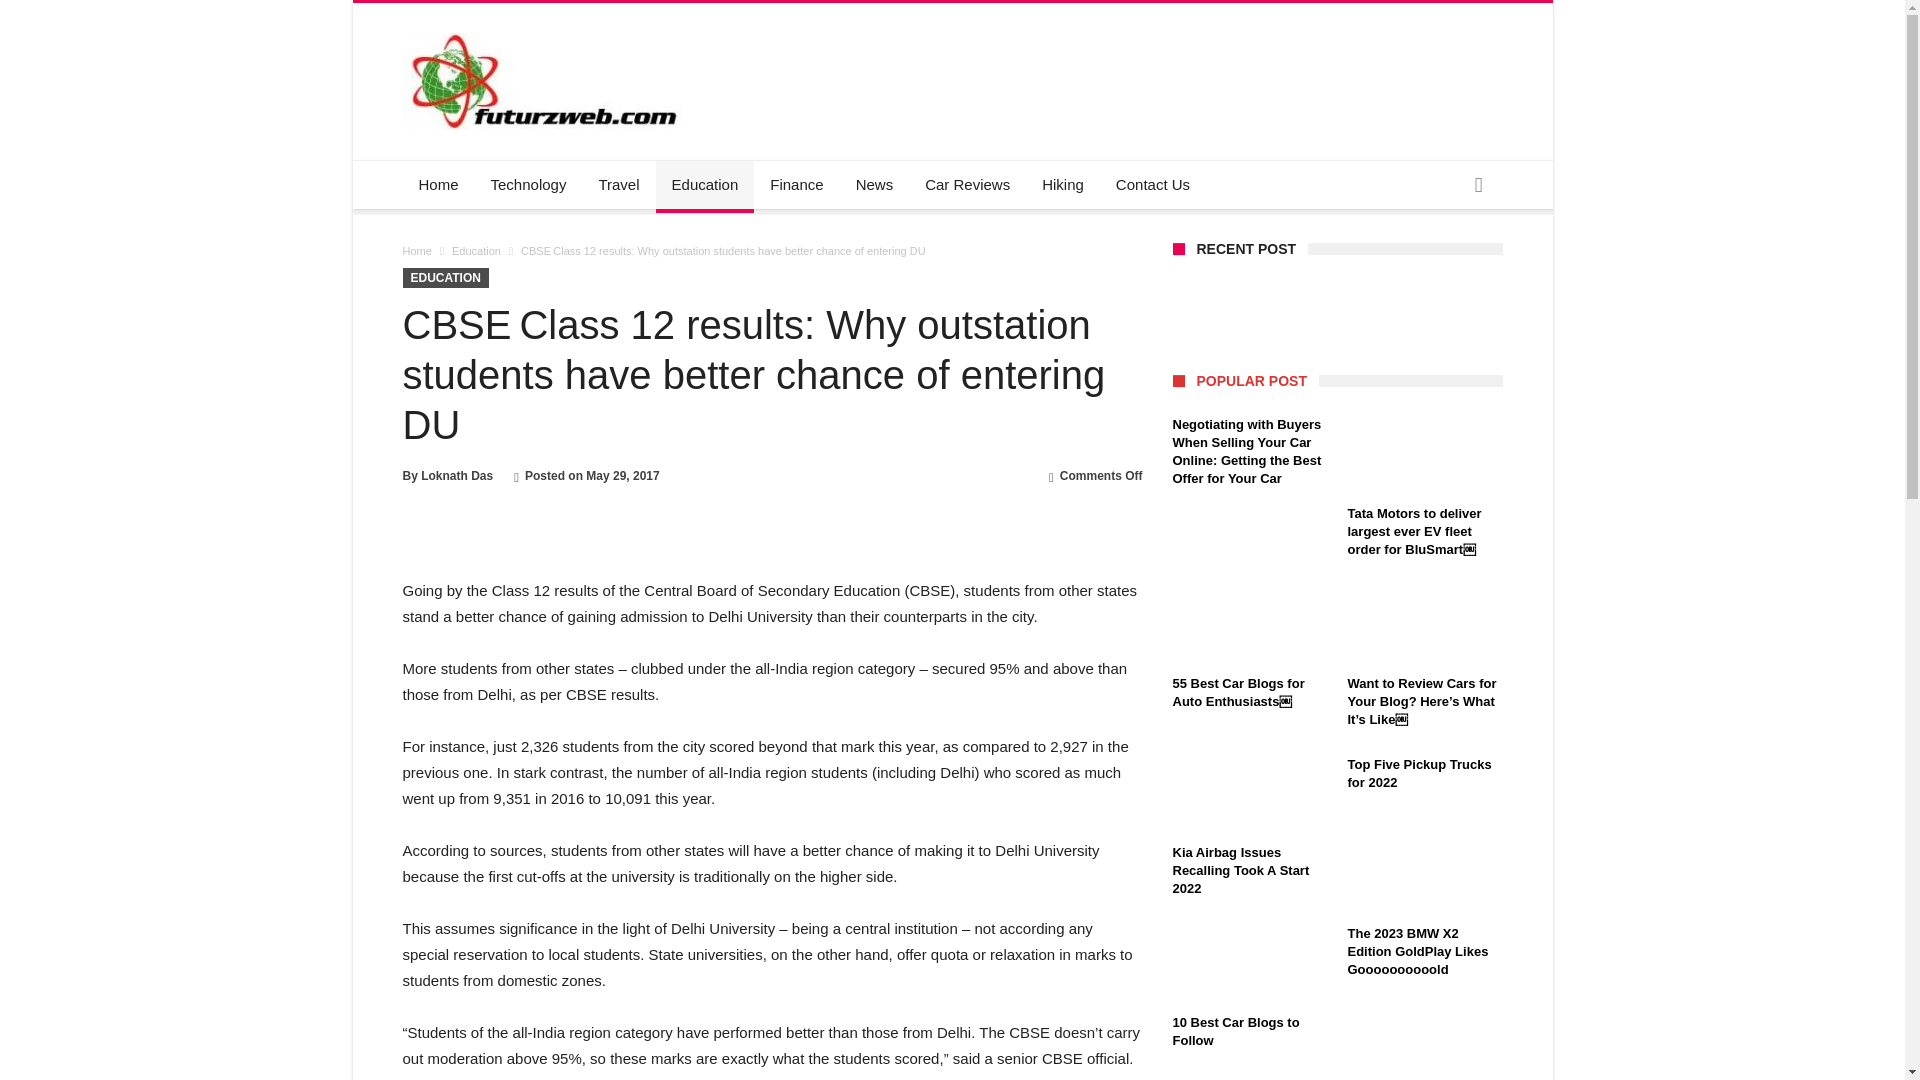  I want to click on Education, so click(476, 251).